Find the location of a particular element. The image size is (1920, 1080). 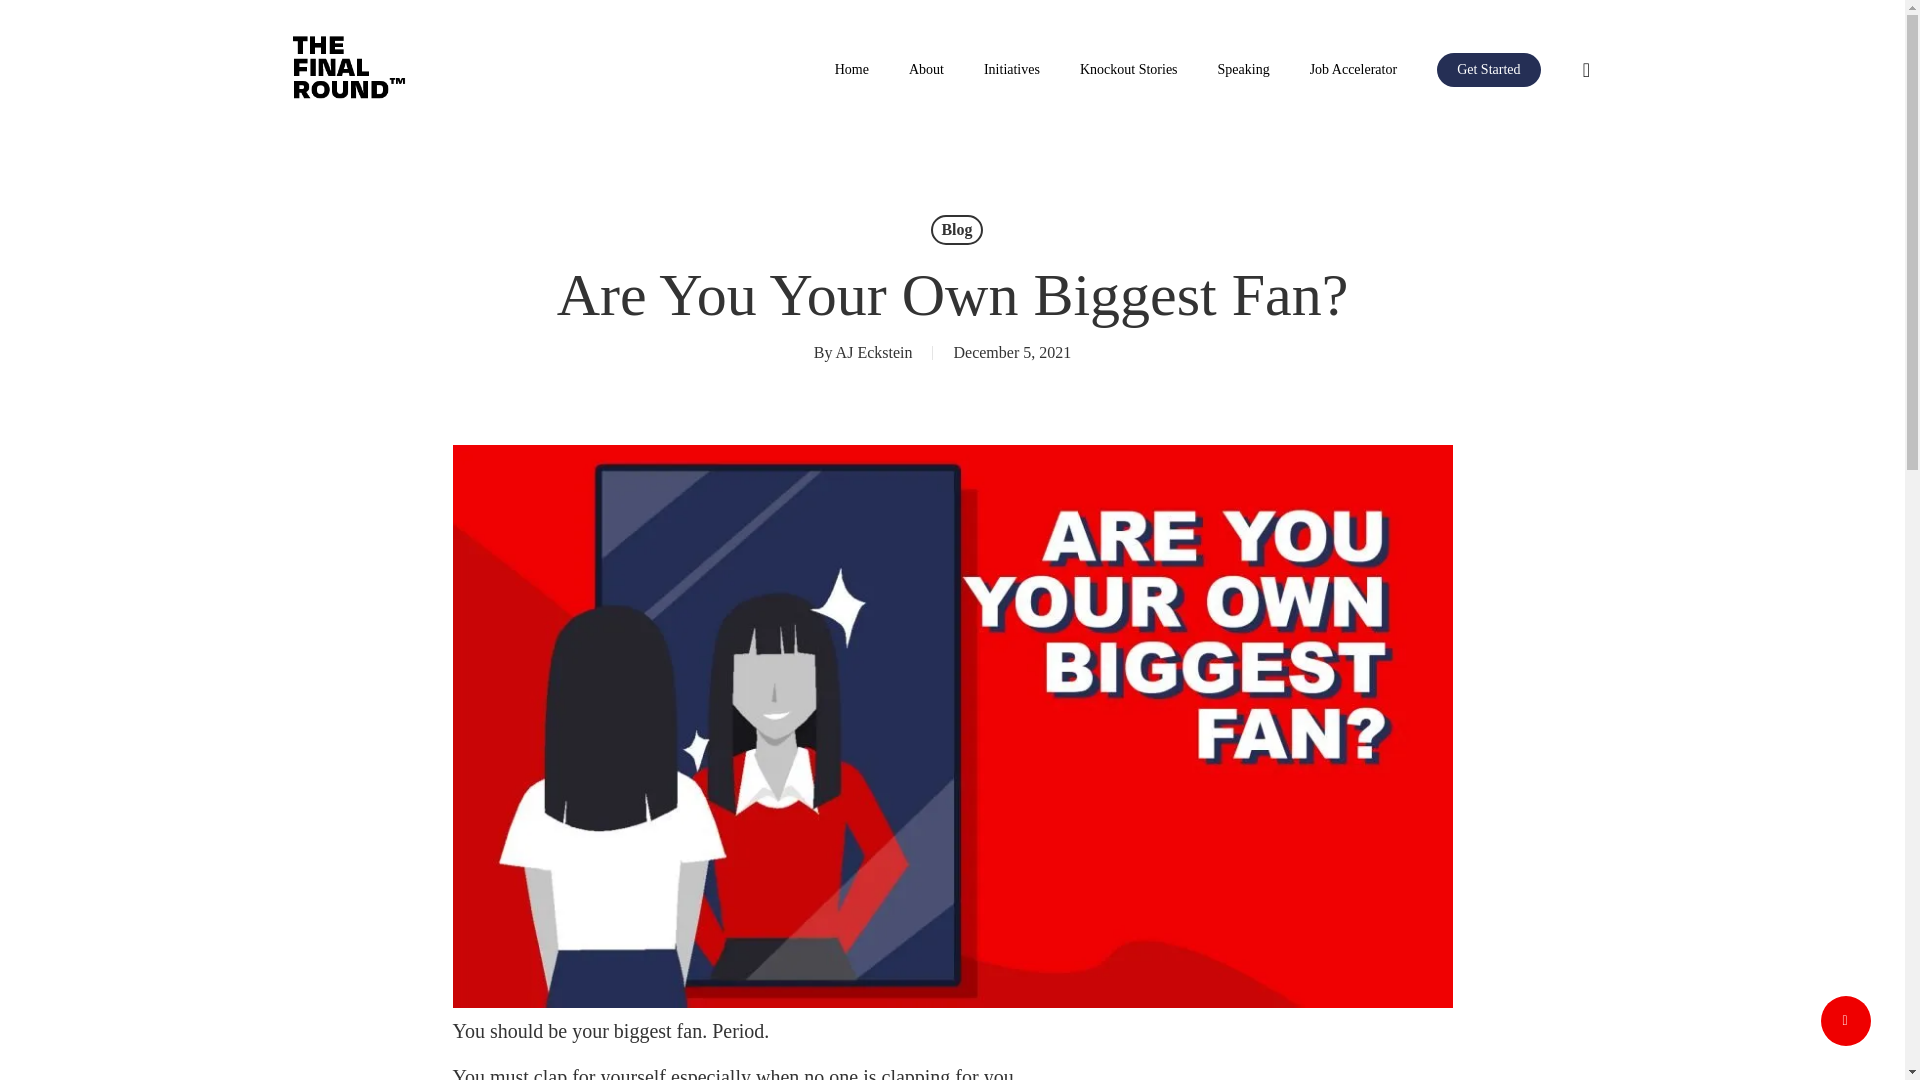

Blog is located at coordinates (956, 230).